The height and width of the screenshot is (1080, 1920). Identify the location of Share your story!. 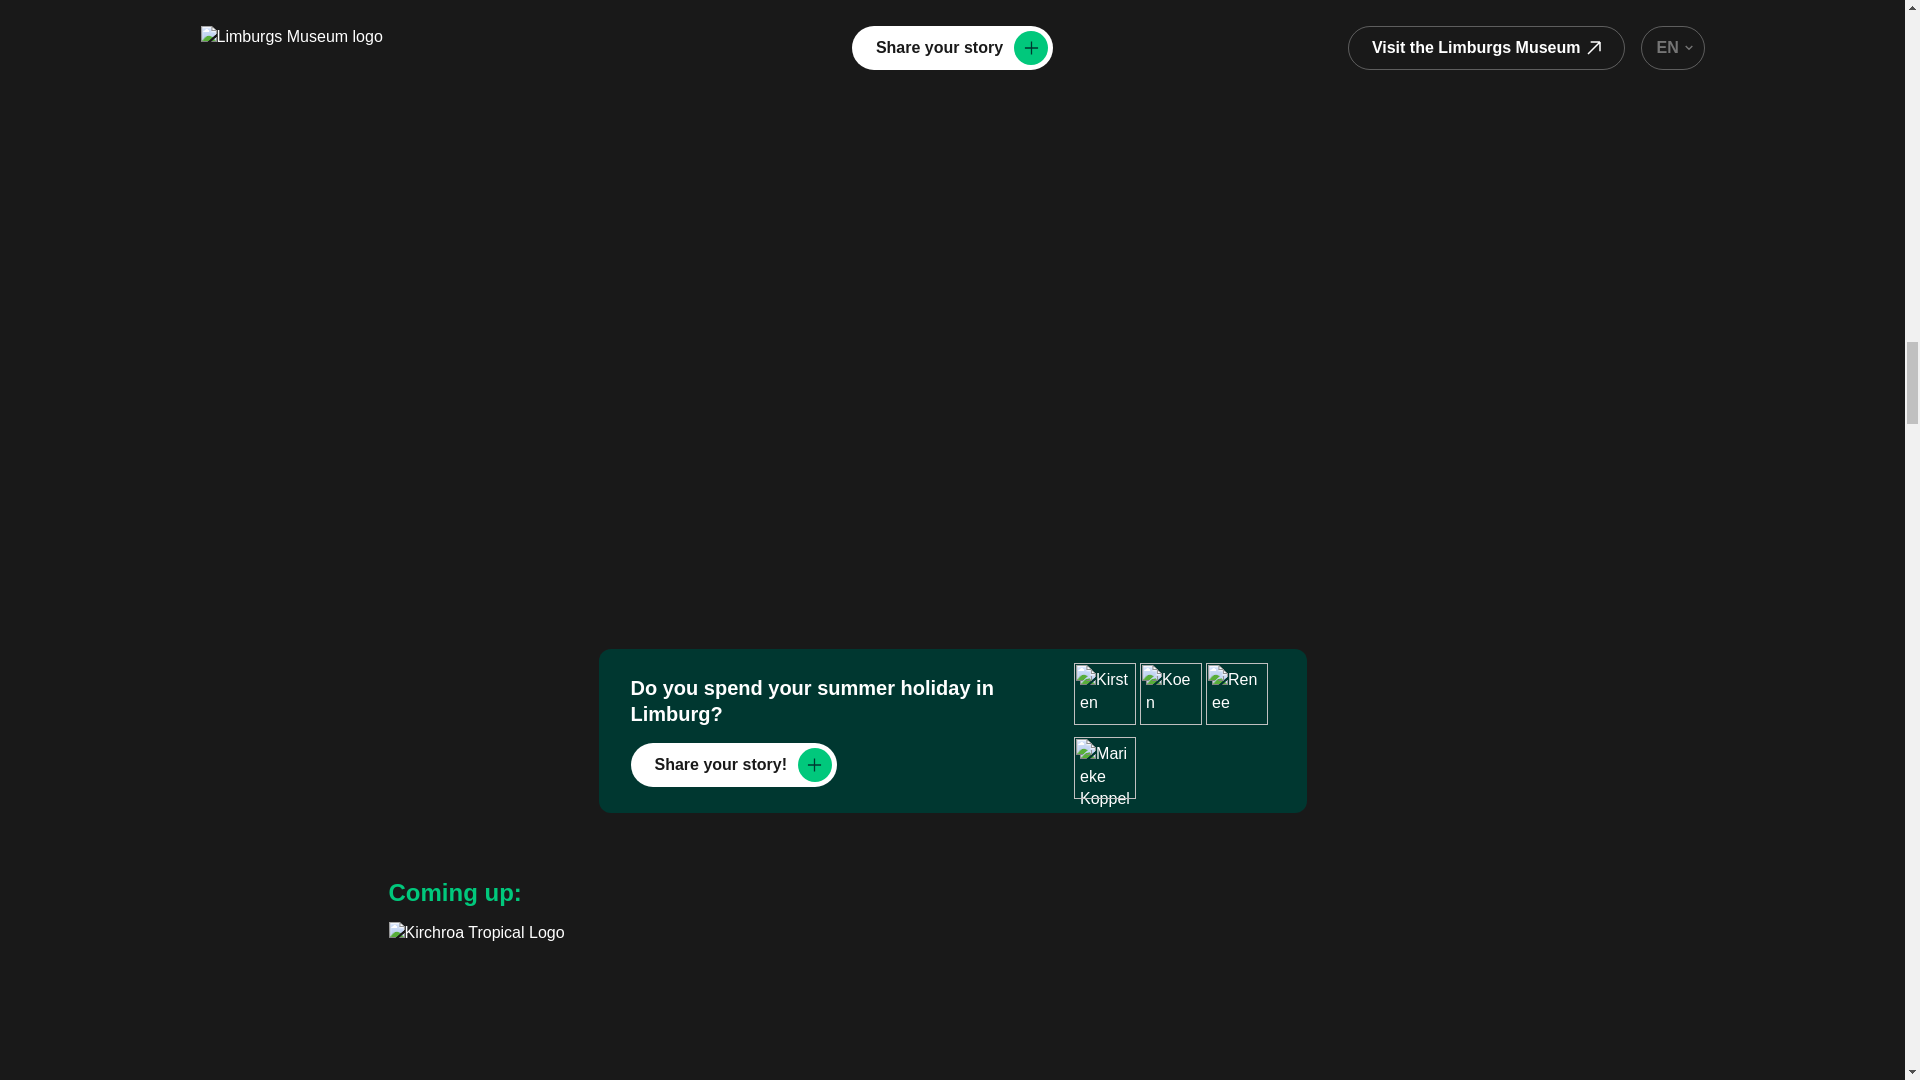
(732, 765).